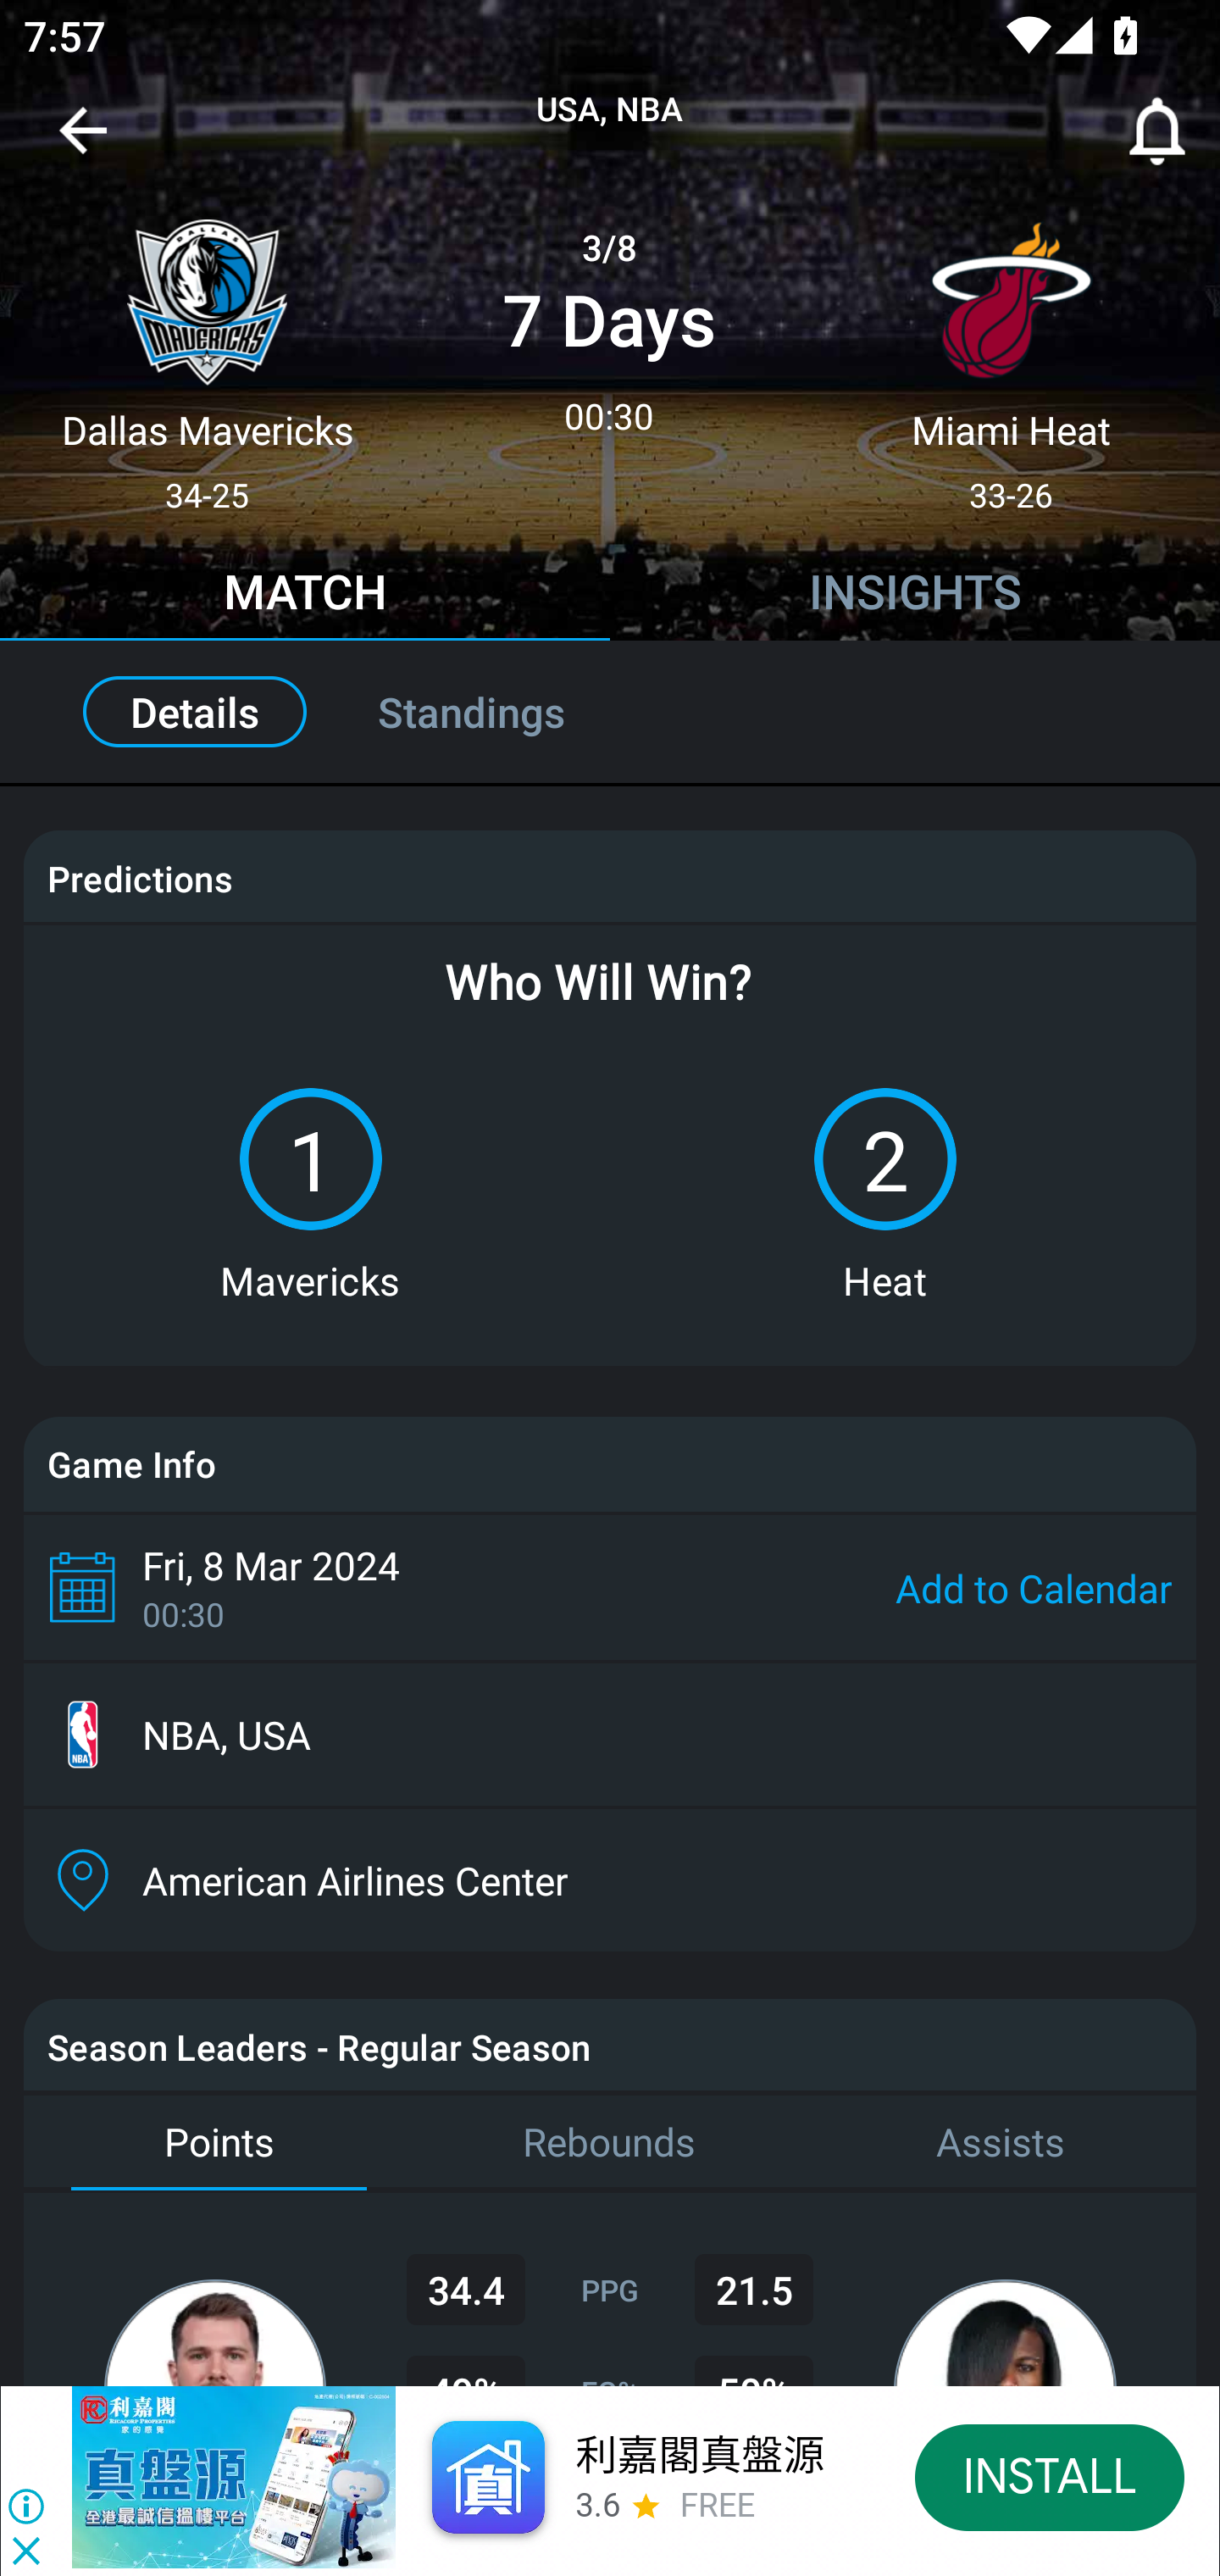 This screenshot has height=2576, width=1220. I want to click on Miami Heat 33-26, so click(1012, 353).